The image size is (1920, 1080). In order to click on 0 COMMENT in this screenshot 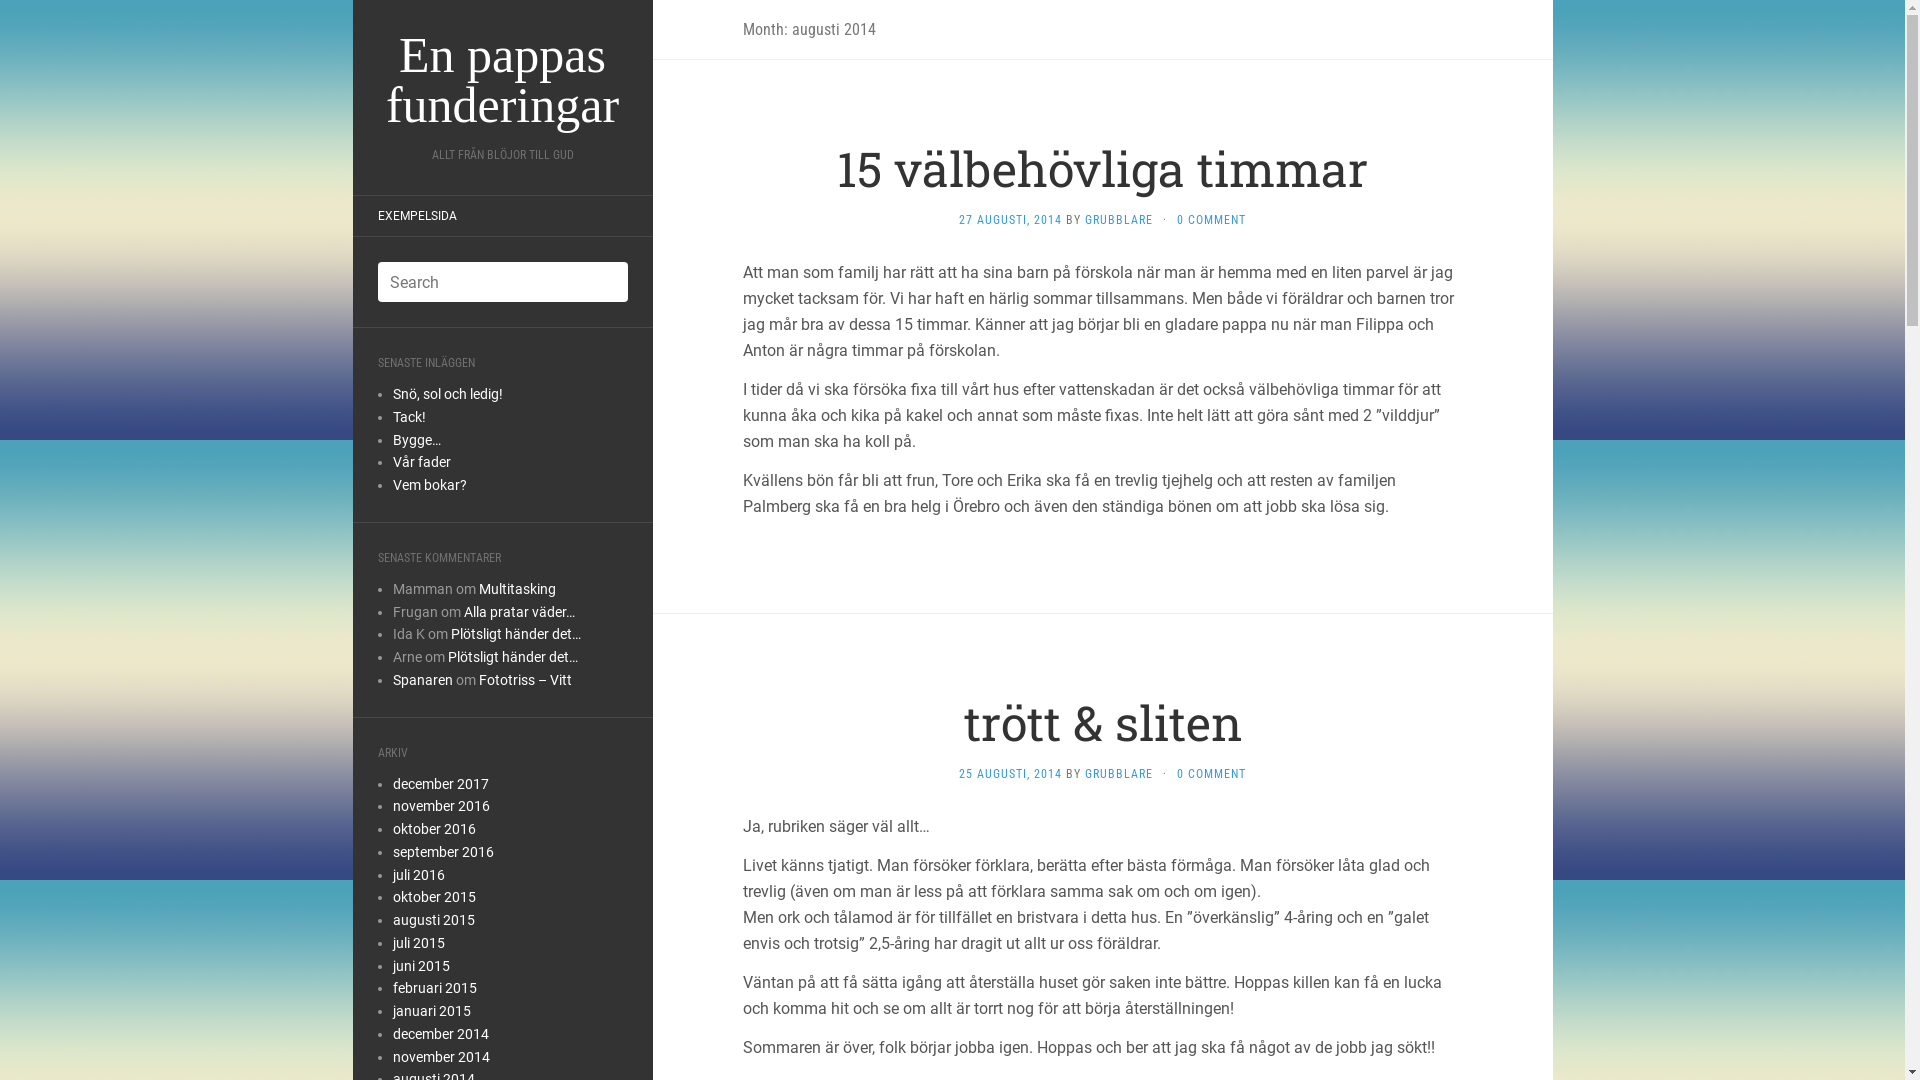, I will do `click(1212, 774)`.